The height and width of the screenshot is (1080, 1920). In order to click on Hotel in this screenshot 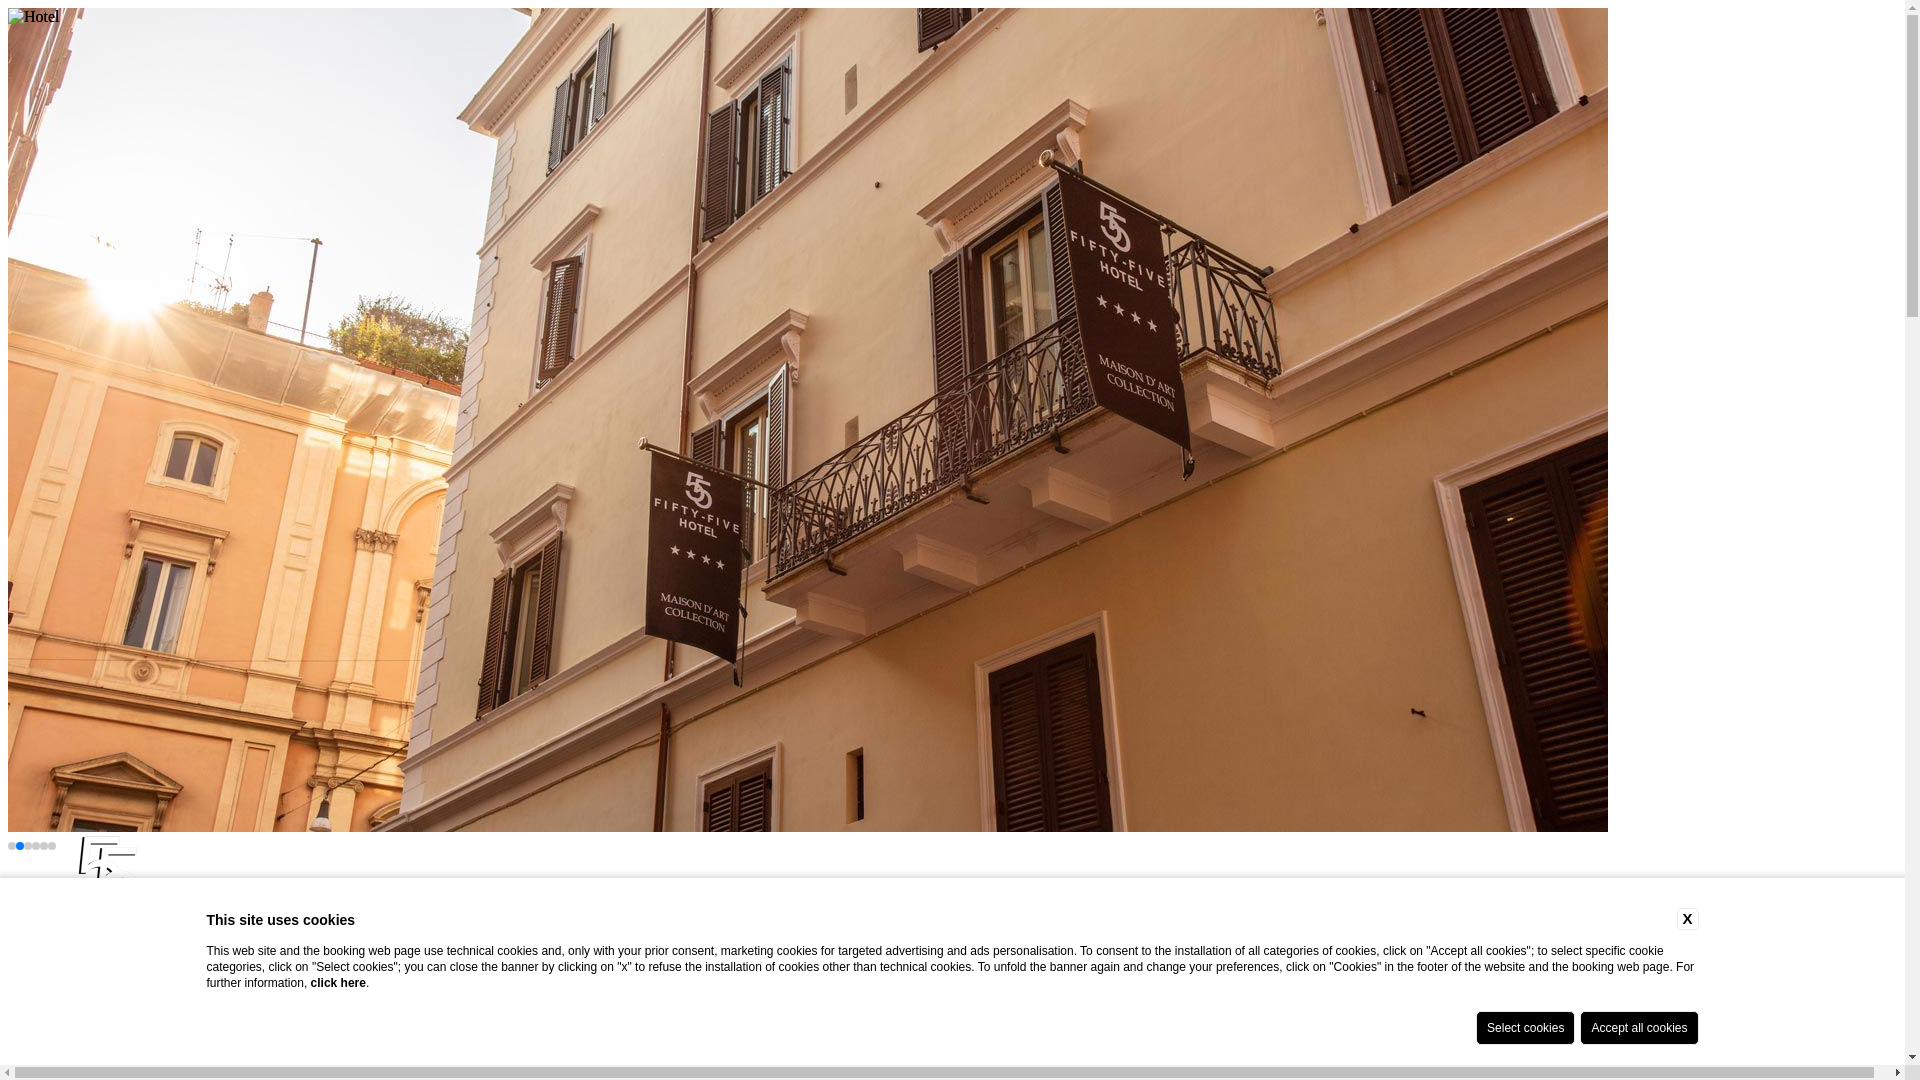, I will do `click(107, 915)`.